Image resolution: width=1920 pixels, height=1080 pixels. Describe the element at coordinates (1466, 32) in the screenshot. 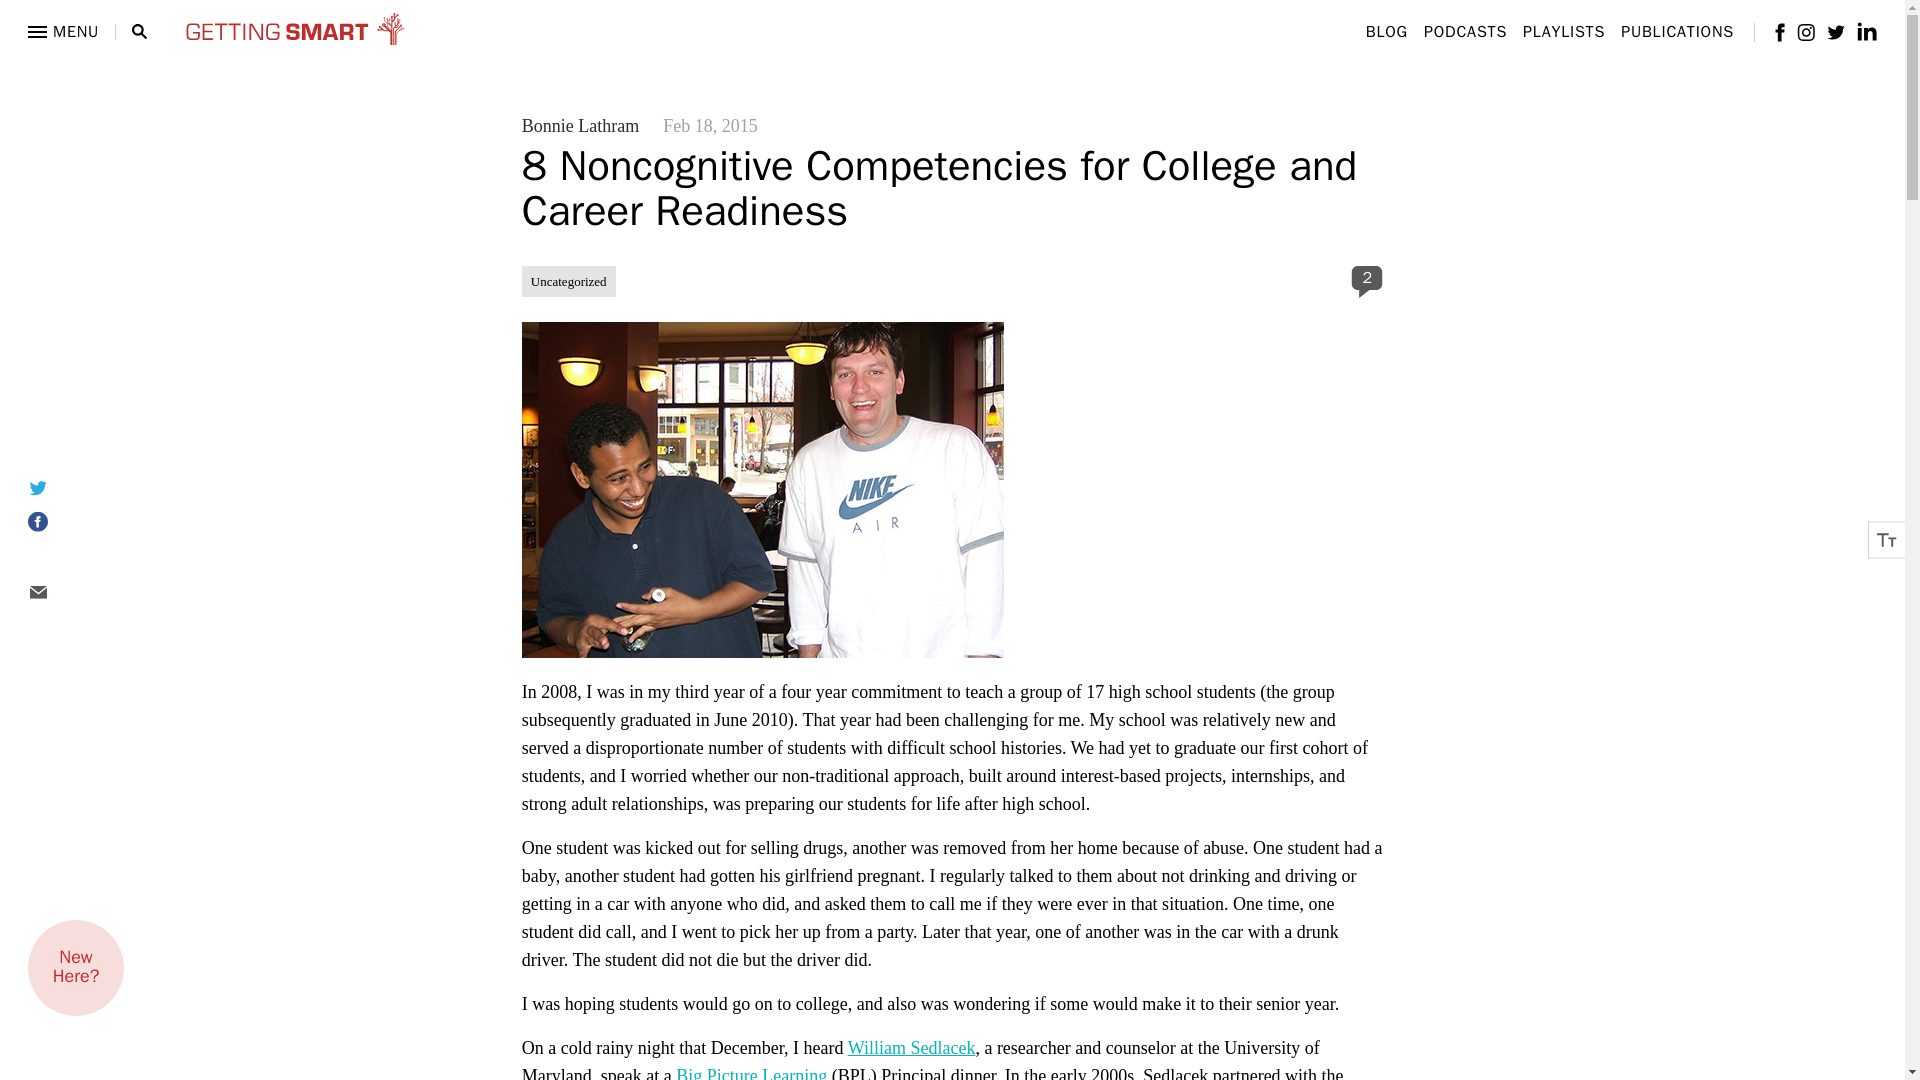

I see `PODCASTS` at that location.